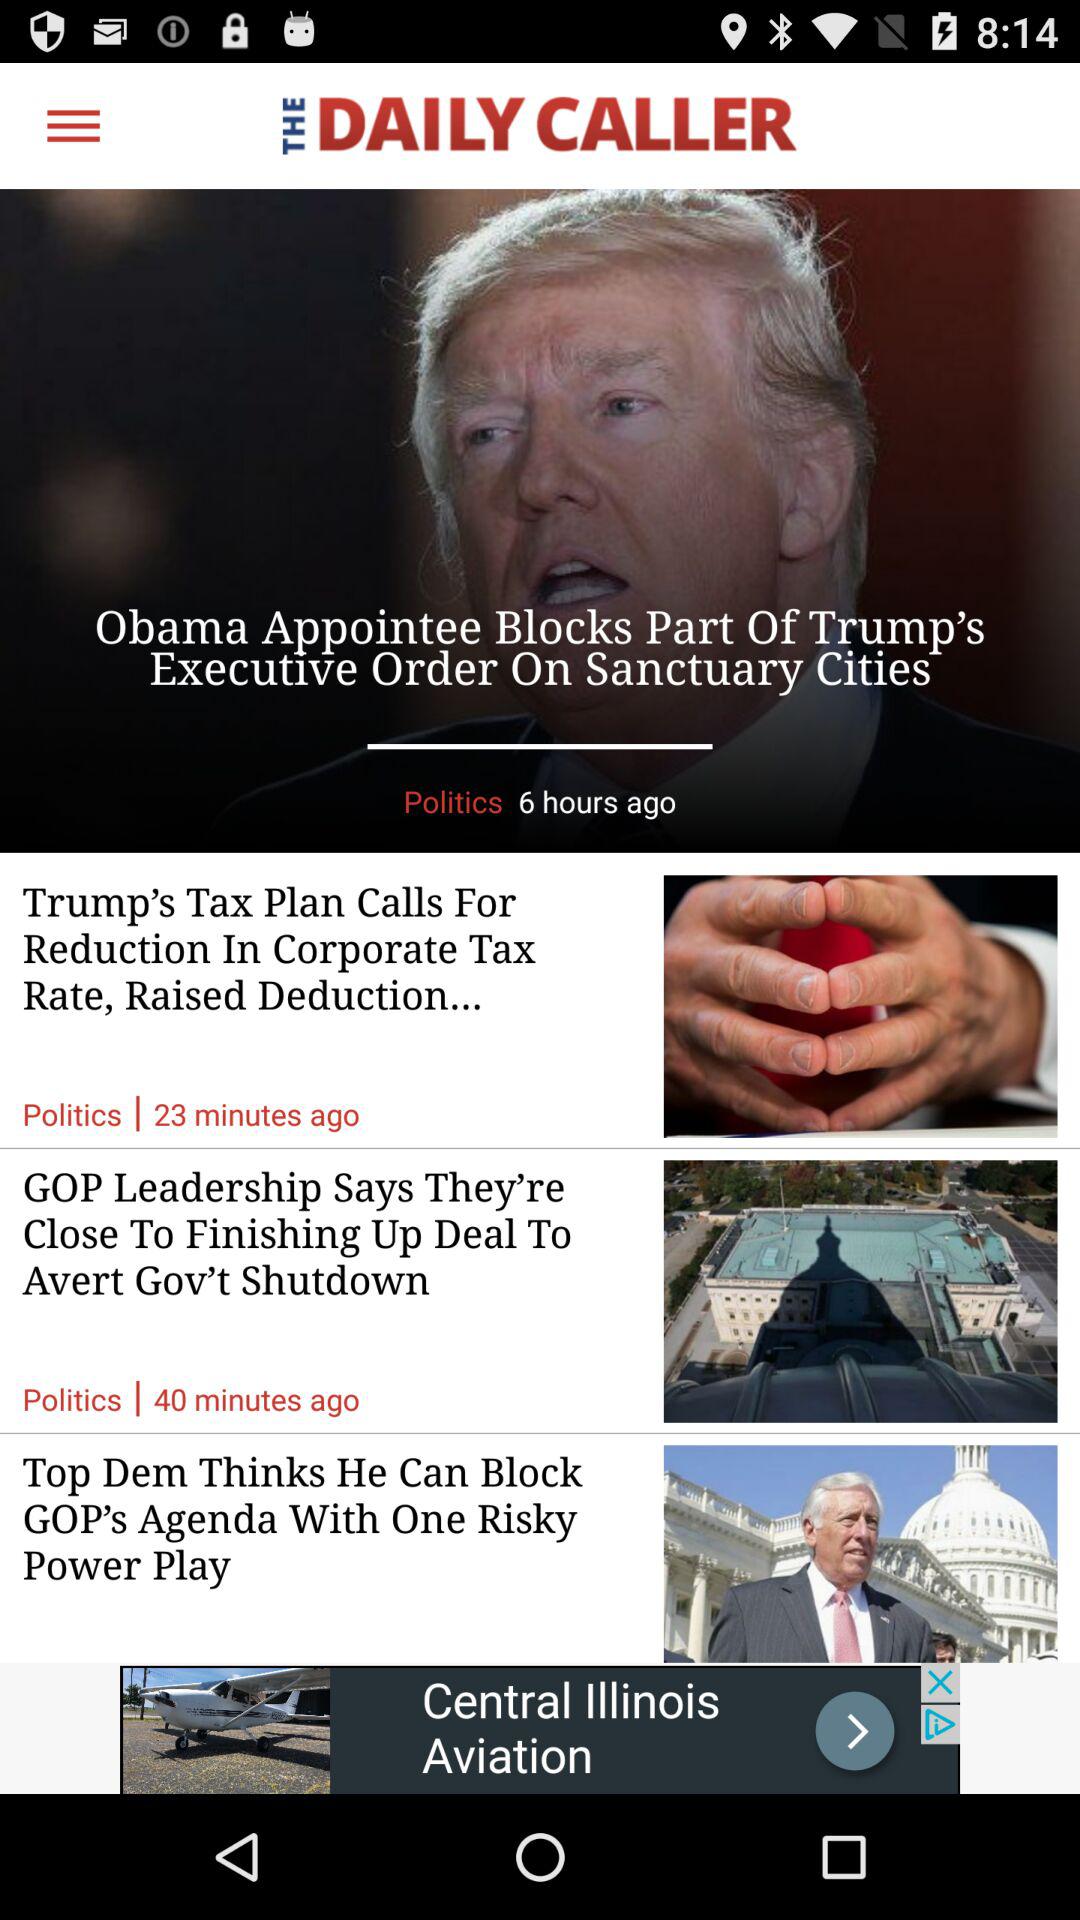 This screenshot has height=1920, width=1080. Describe the element at coordinates (540, 520) in the screenshot. I see `opens the article` at that location.